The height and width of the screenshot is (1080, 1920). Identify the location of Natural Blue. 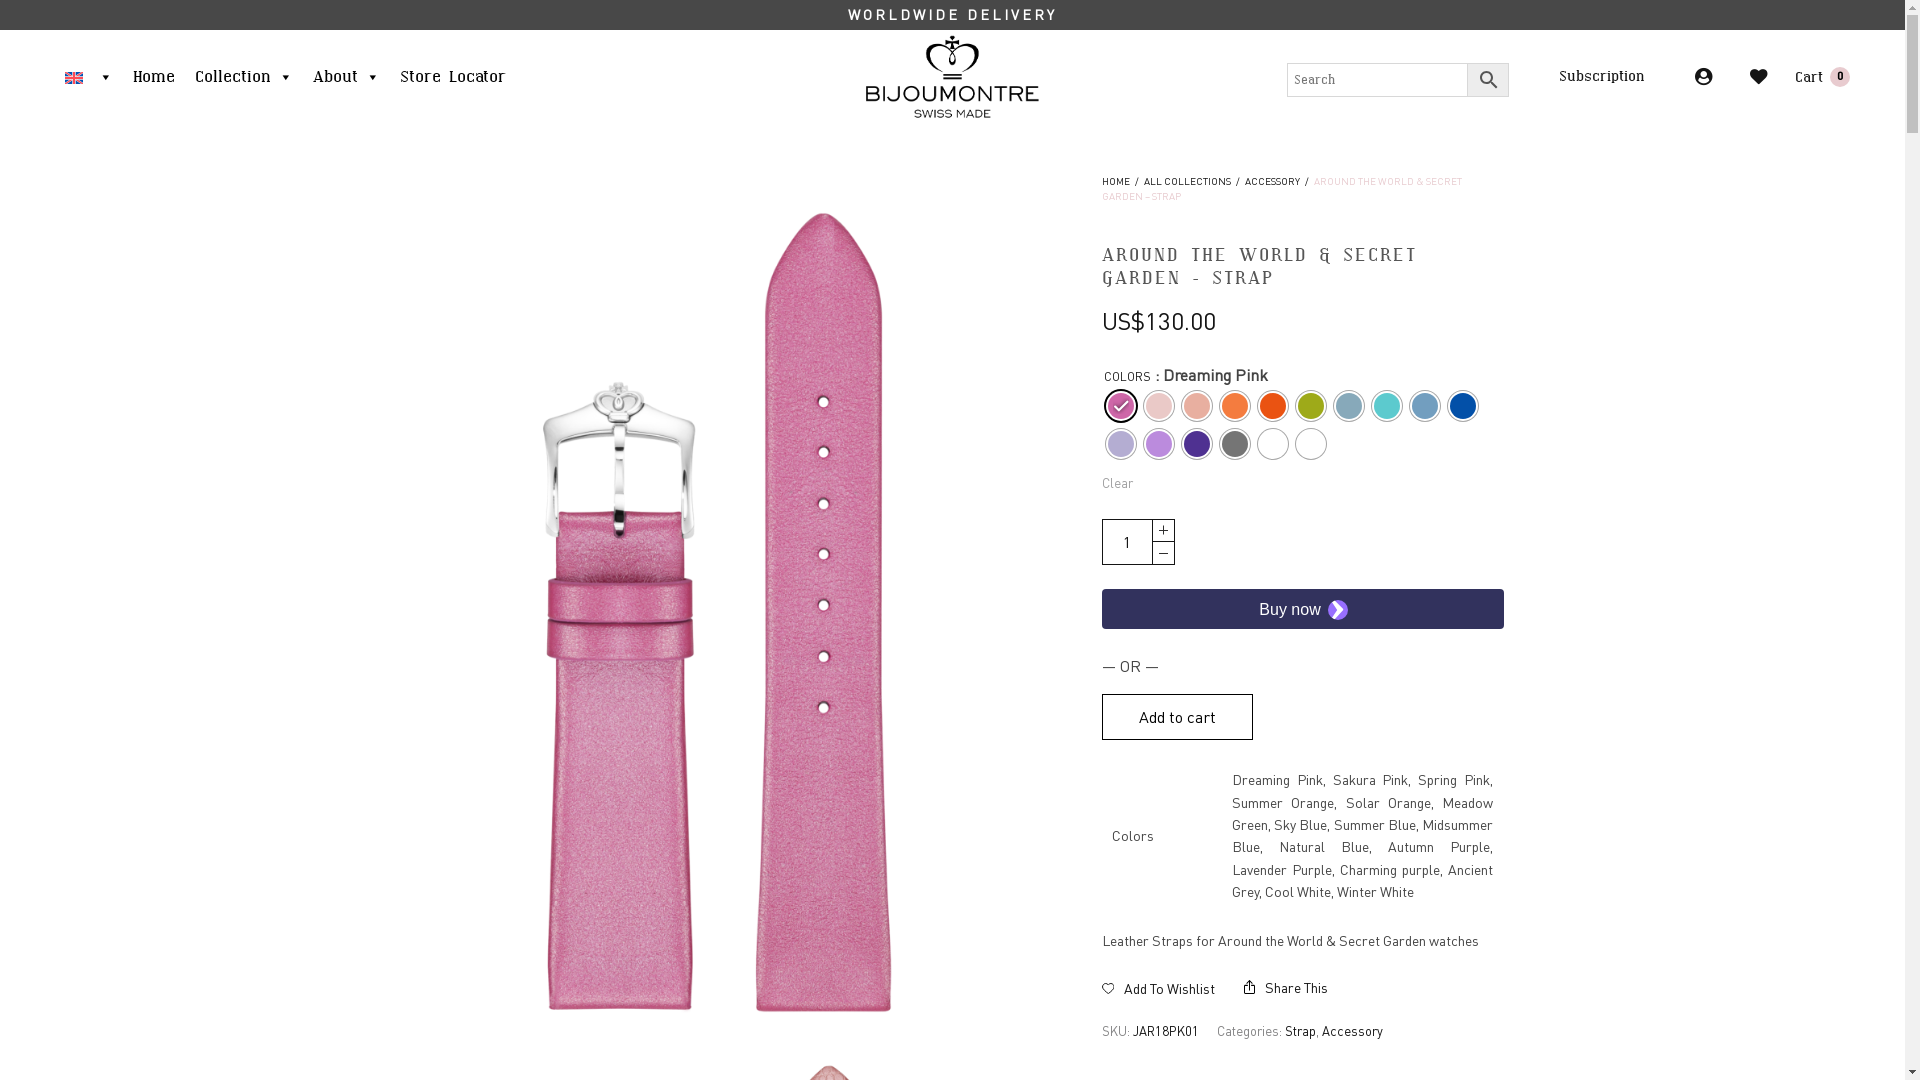
(1463, 406).